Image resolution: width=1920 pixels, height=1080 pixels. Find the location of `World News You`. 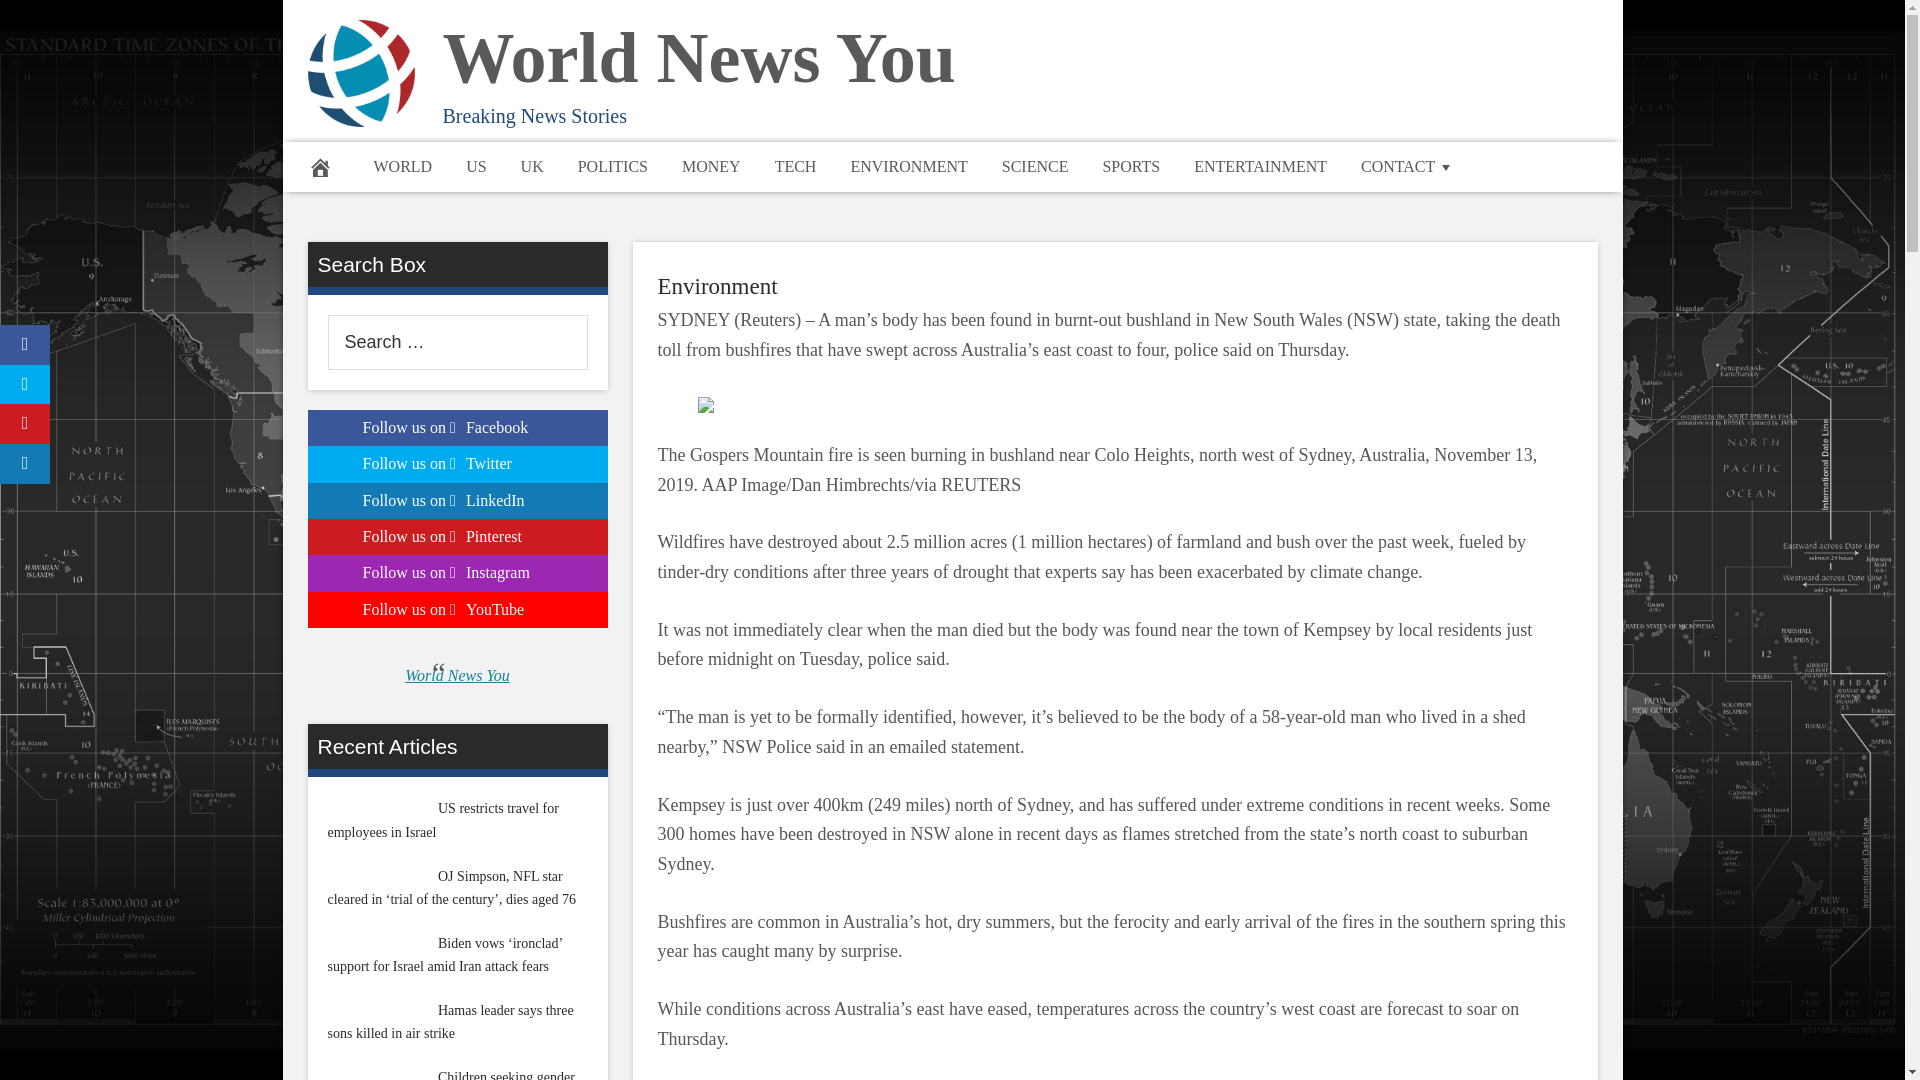

World News You is located at coordinates (698, 58).